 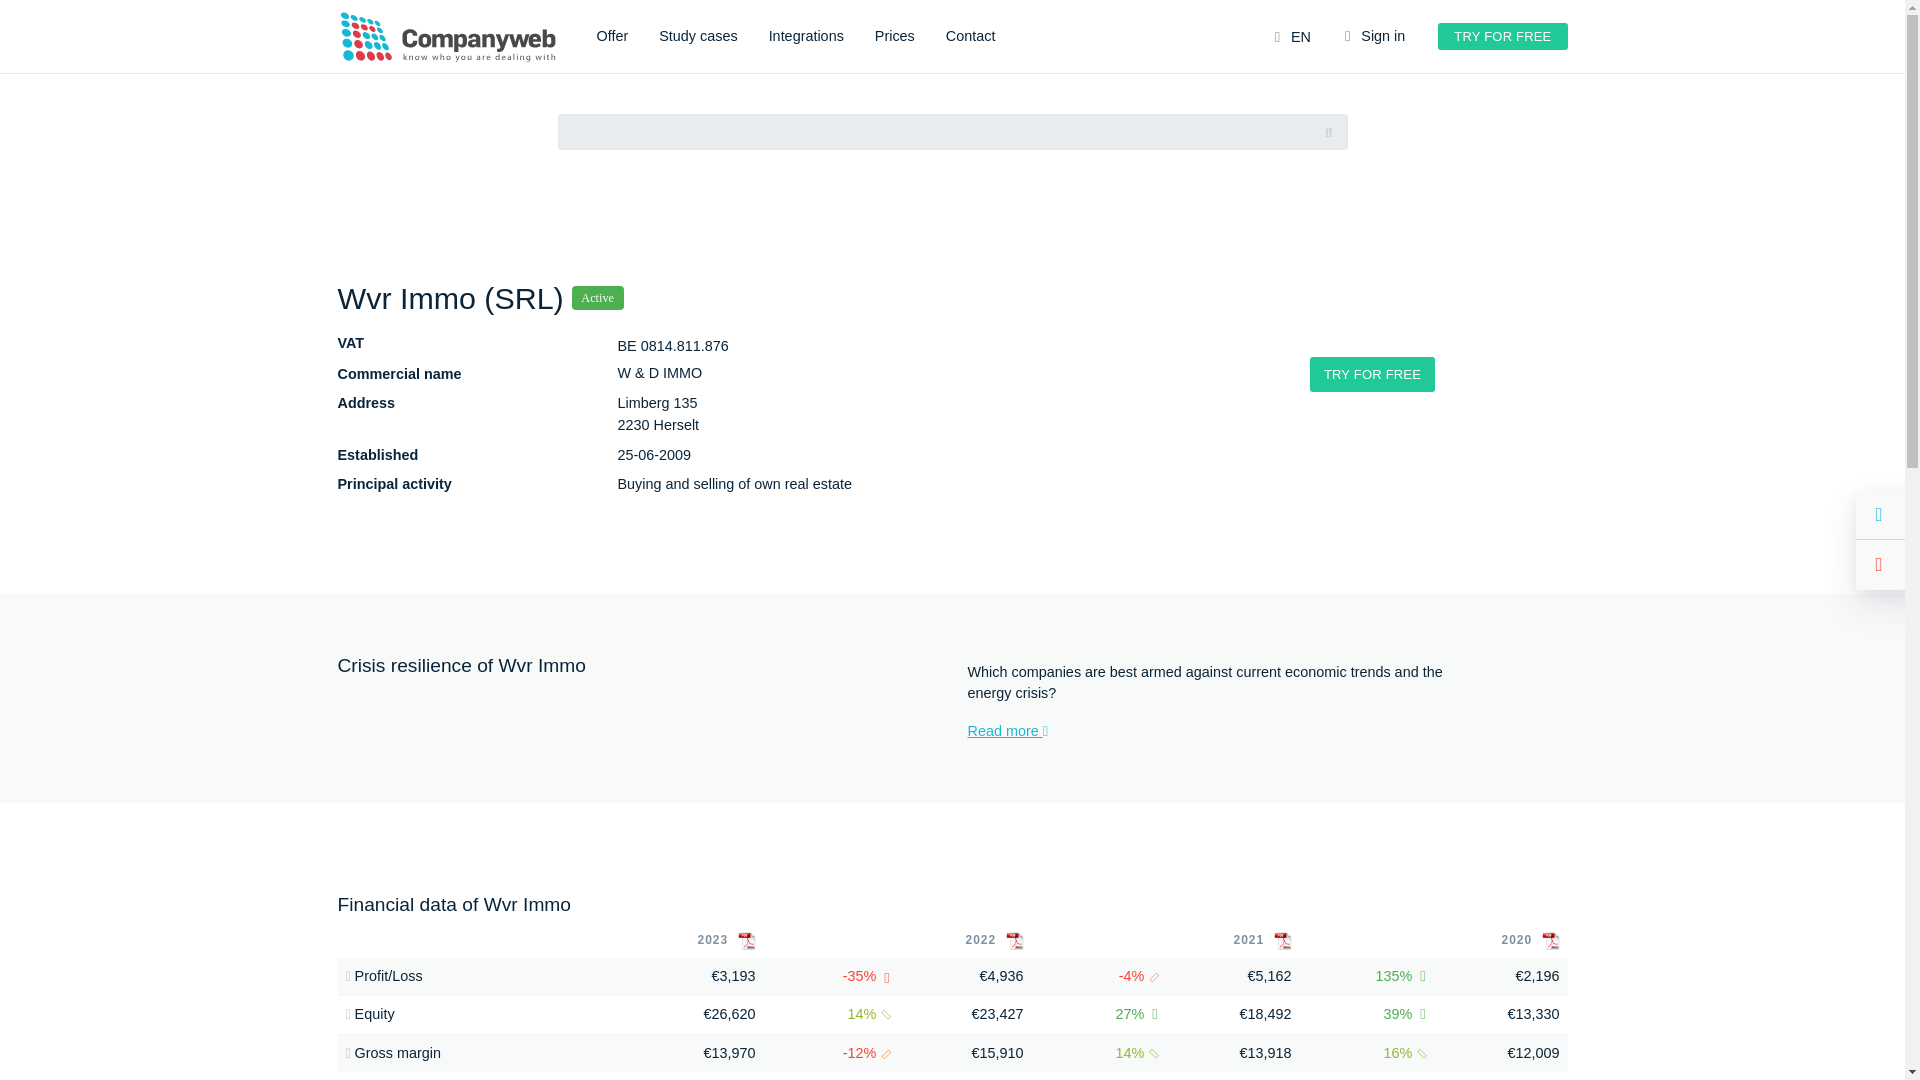 I want to click on Contact, so click(x=971, y=37).